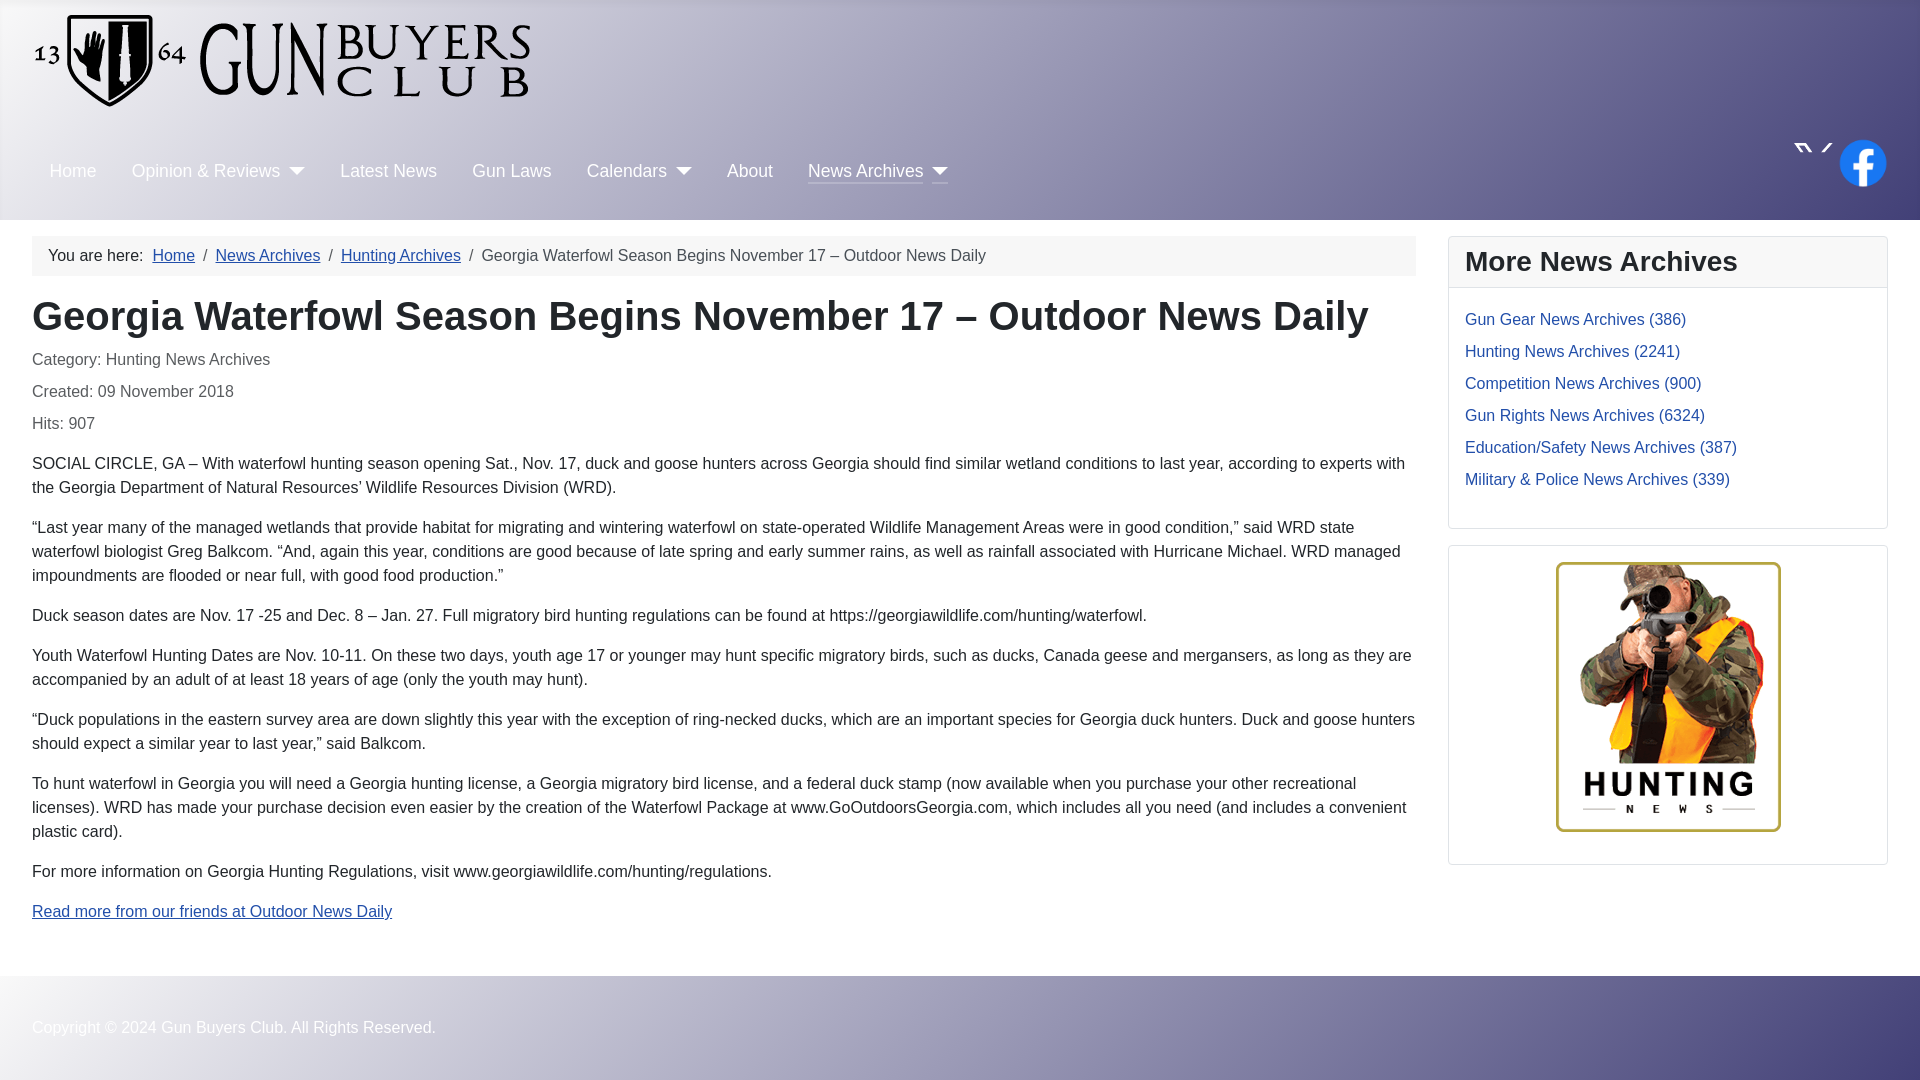  What do you see at coordinates (388, 170) in the screenshot?
I see `Latest News` at bounding box center [388, 170].